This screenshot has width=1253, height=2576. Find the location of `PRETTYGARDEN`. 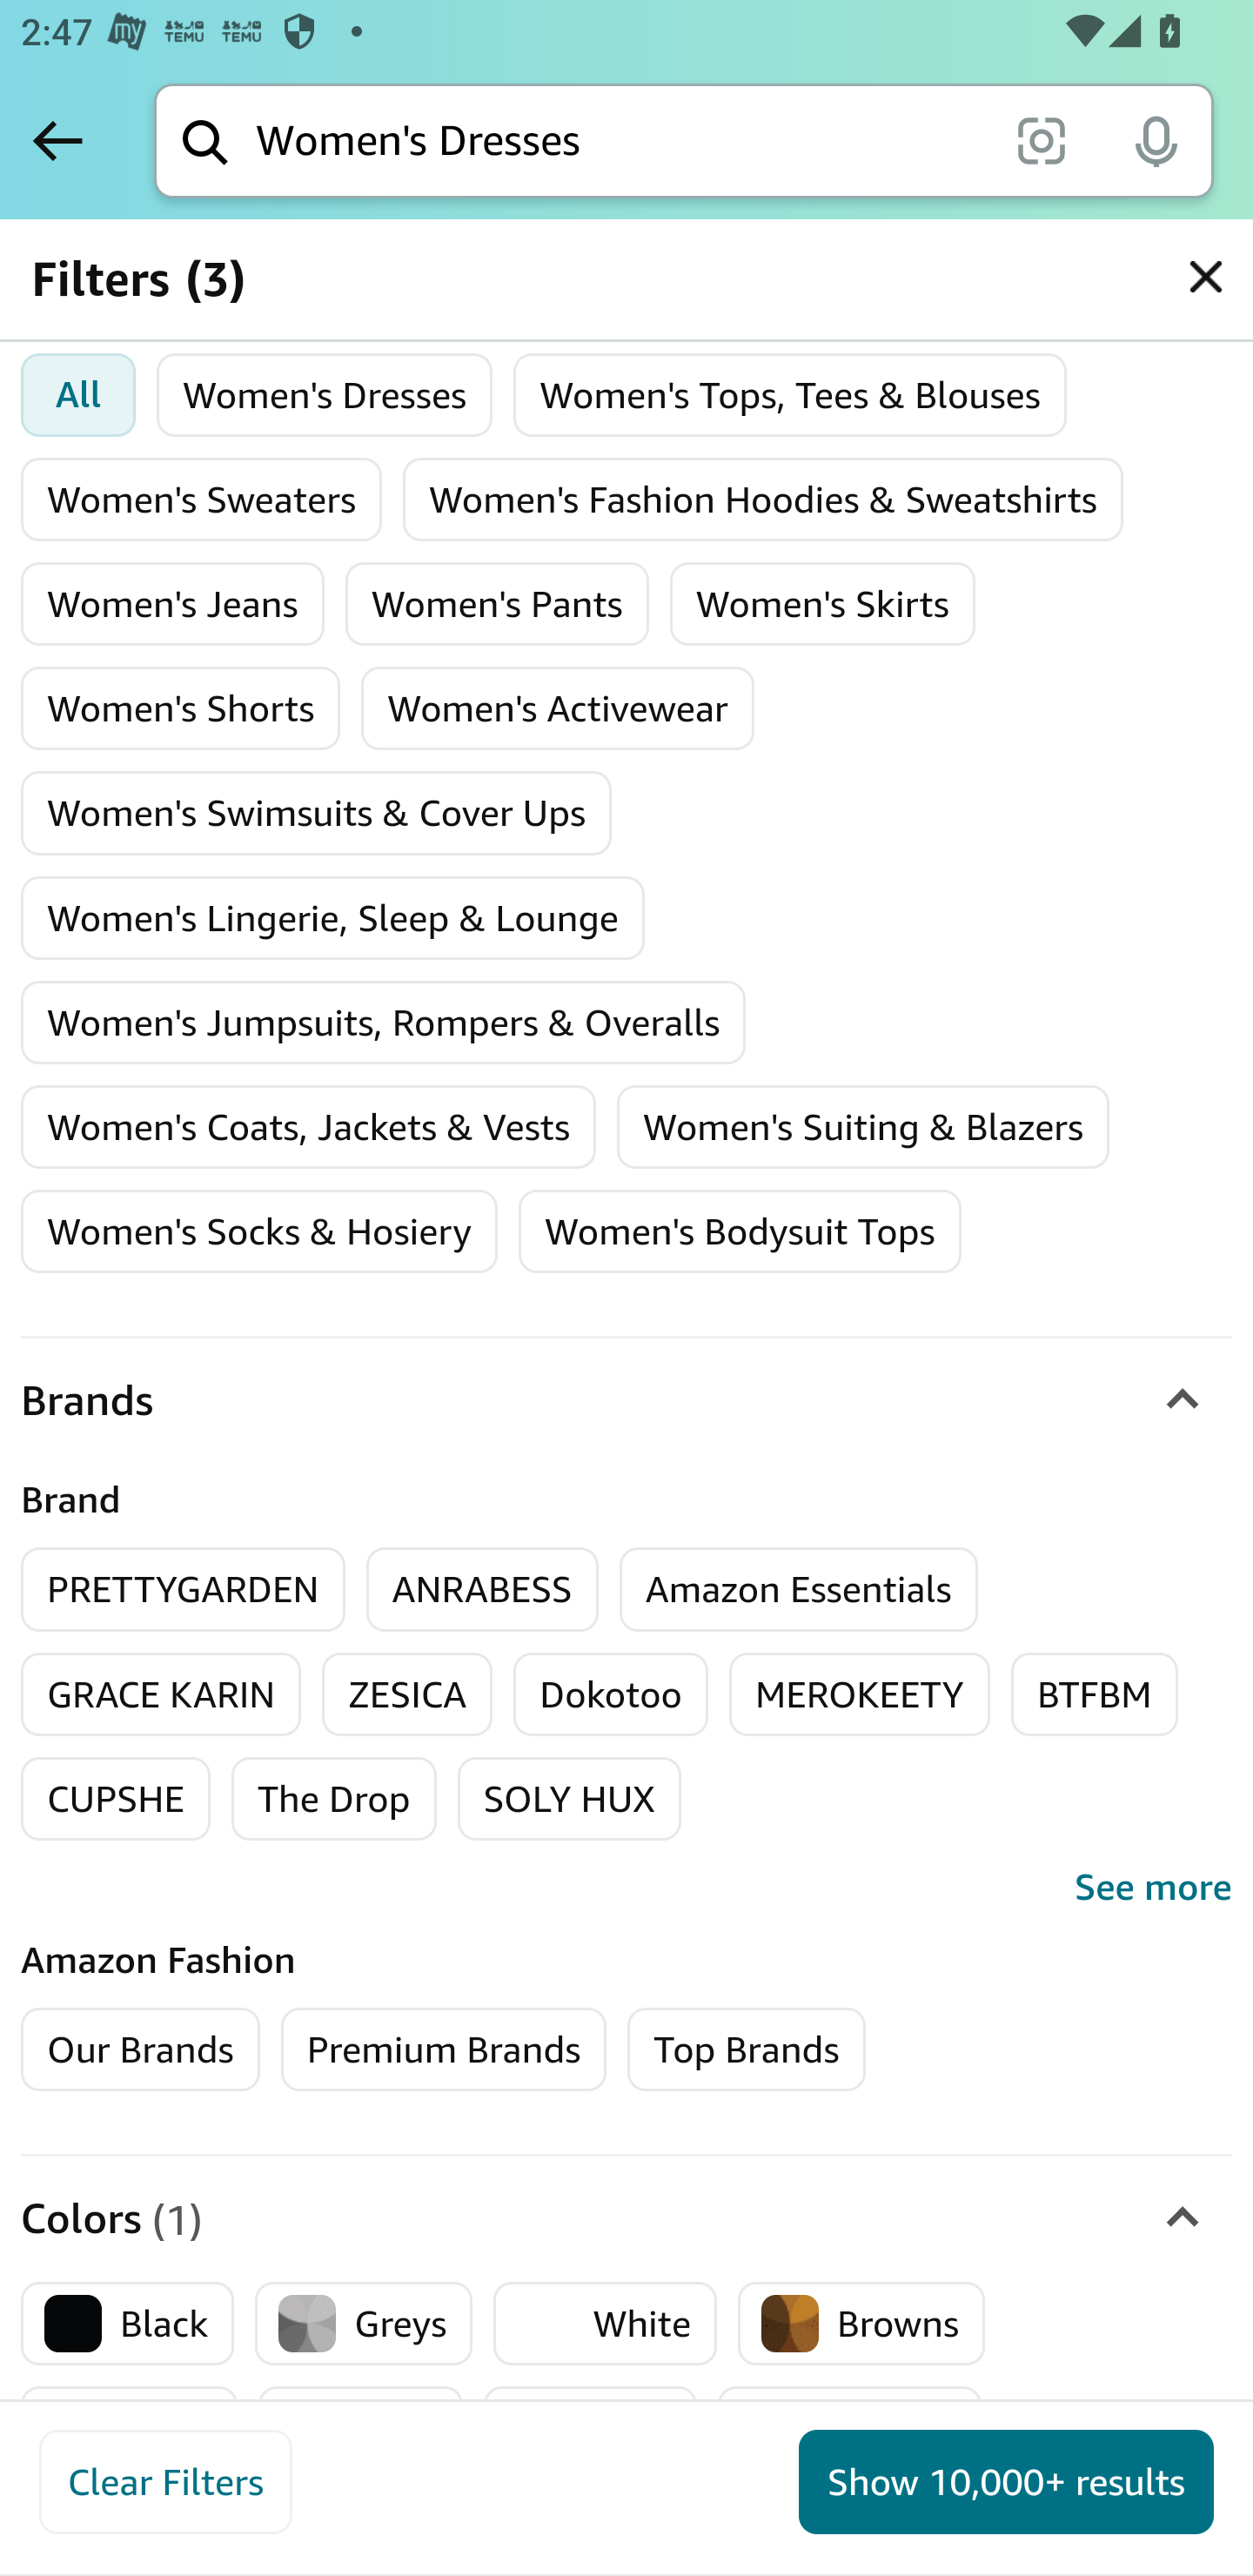

PRETTYGARDEN is located at coordinates (184, 1587).